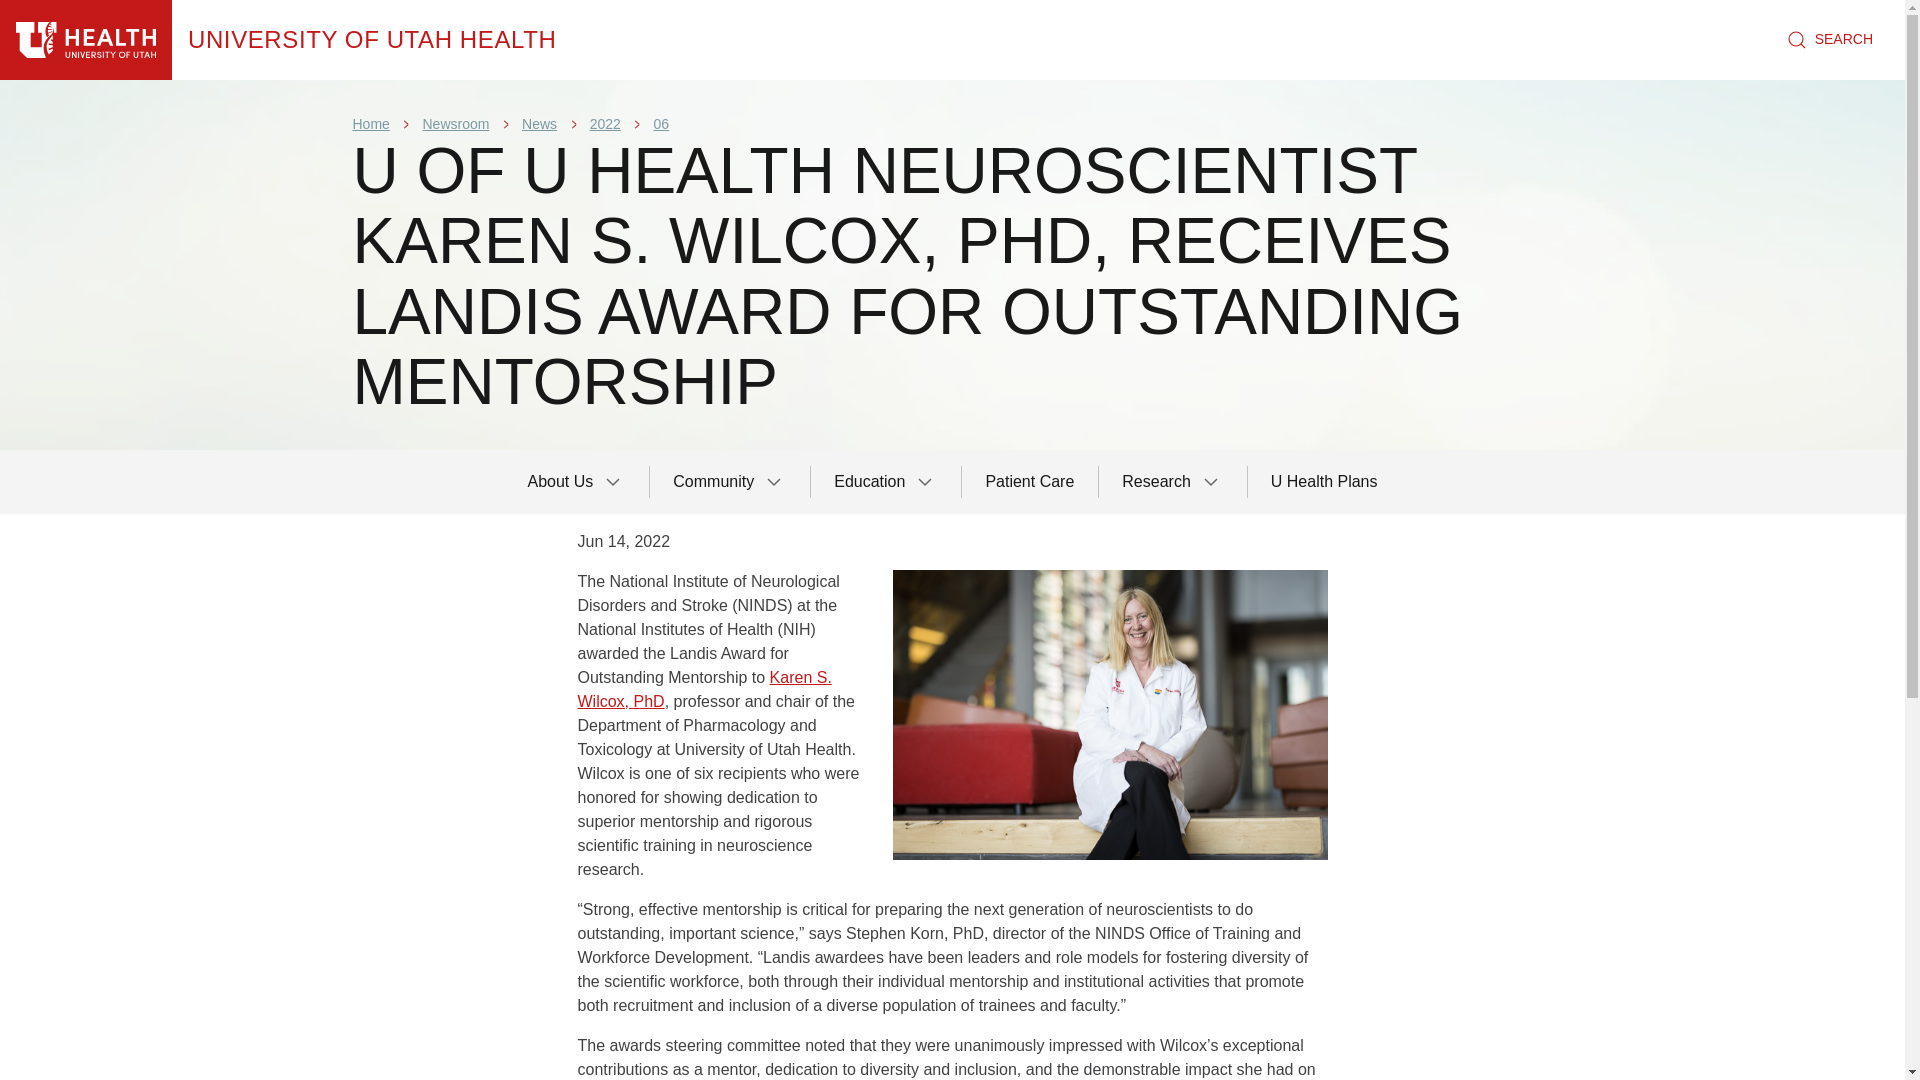 The height and width of the screenshot is (1080, 1920). What do you see at coordinates (604, 123) in the screenshot?
I see `2022` at bounding box center [604, 123].